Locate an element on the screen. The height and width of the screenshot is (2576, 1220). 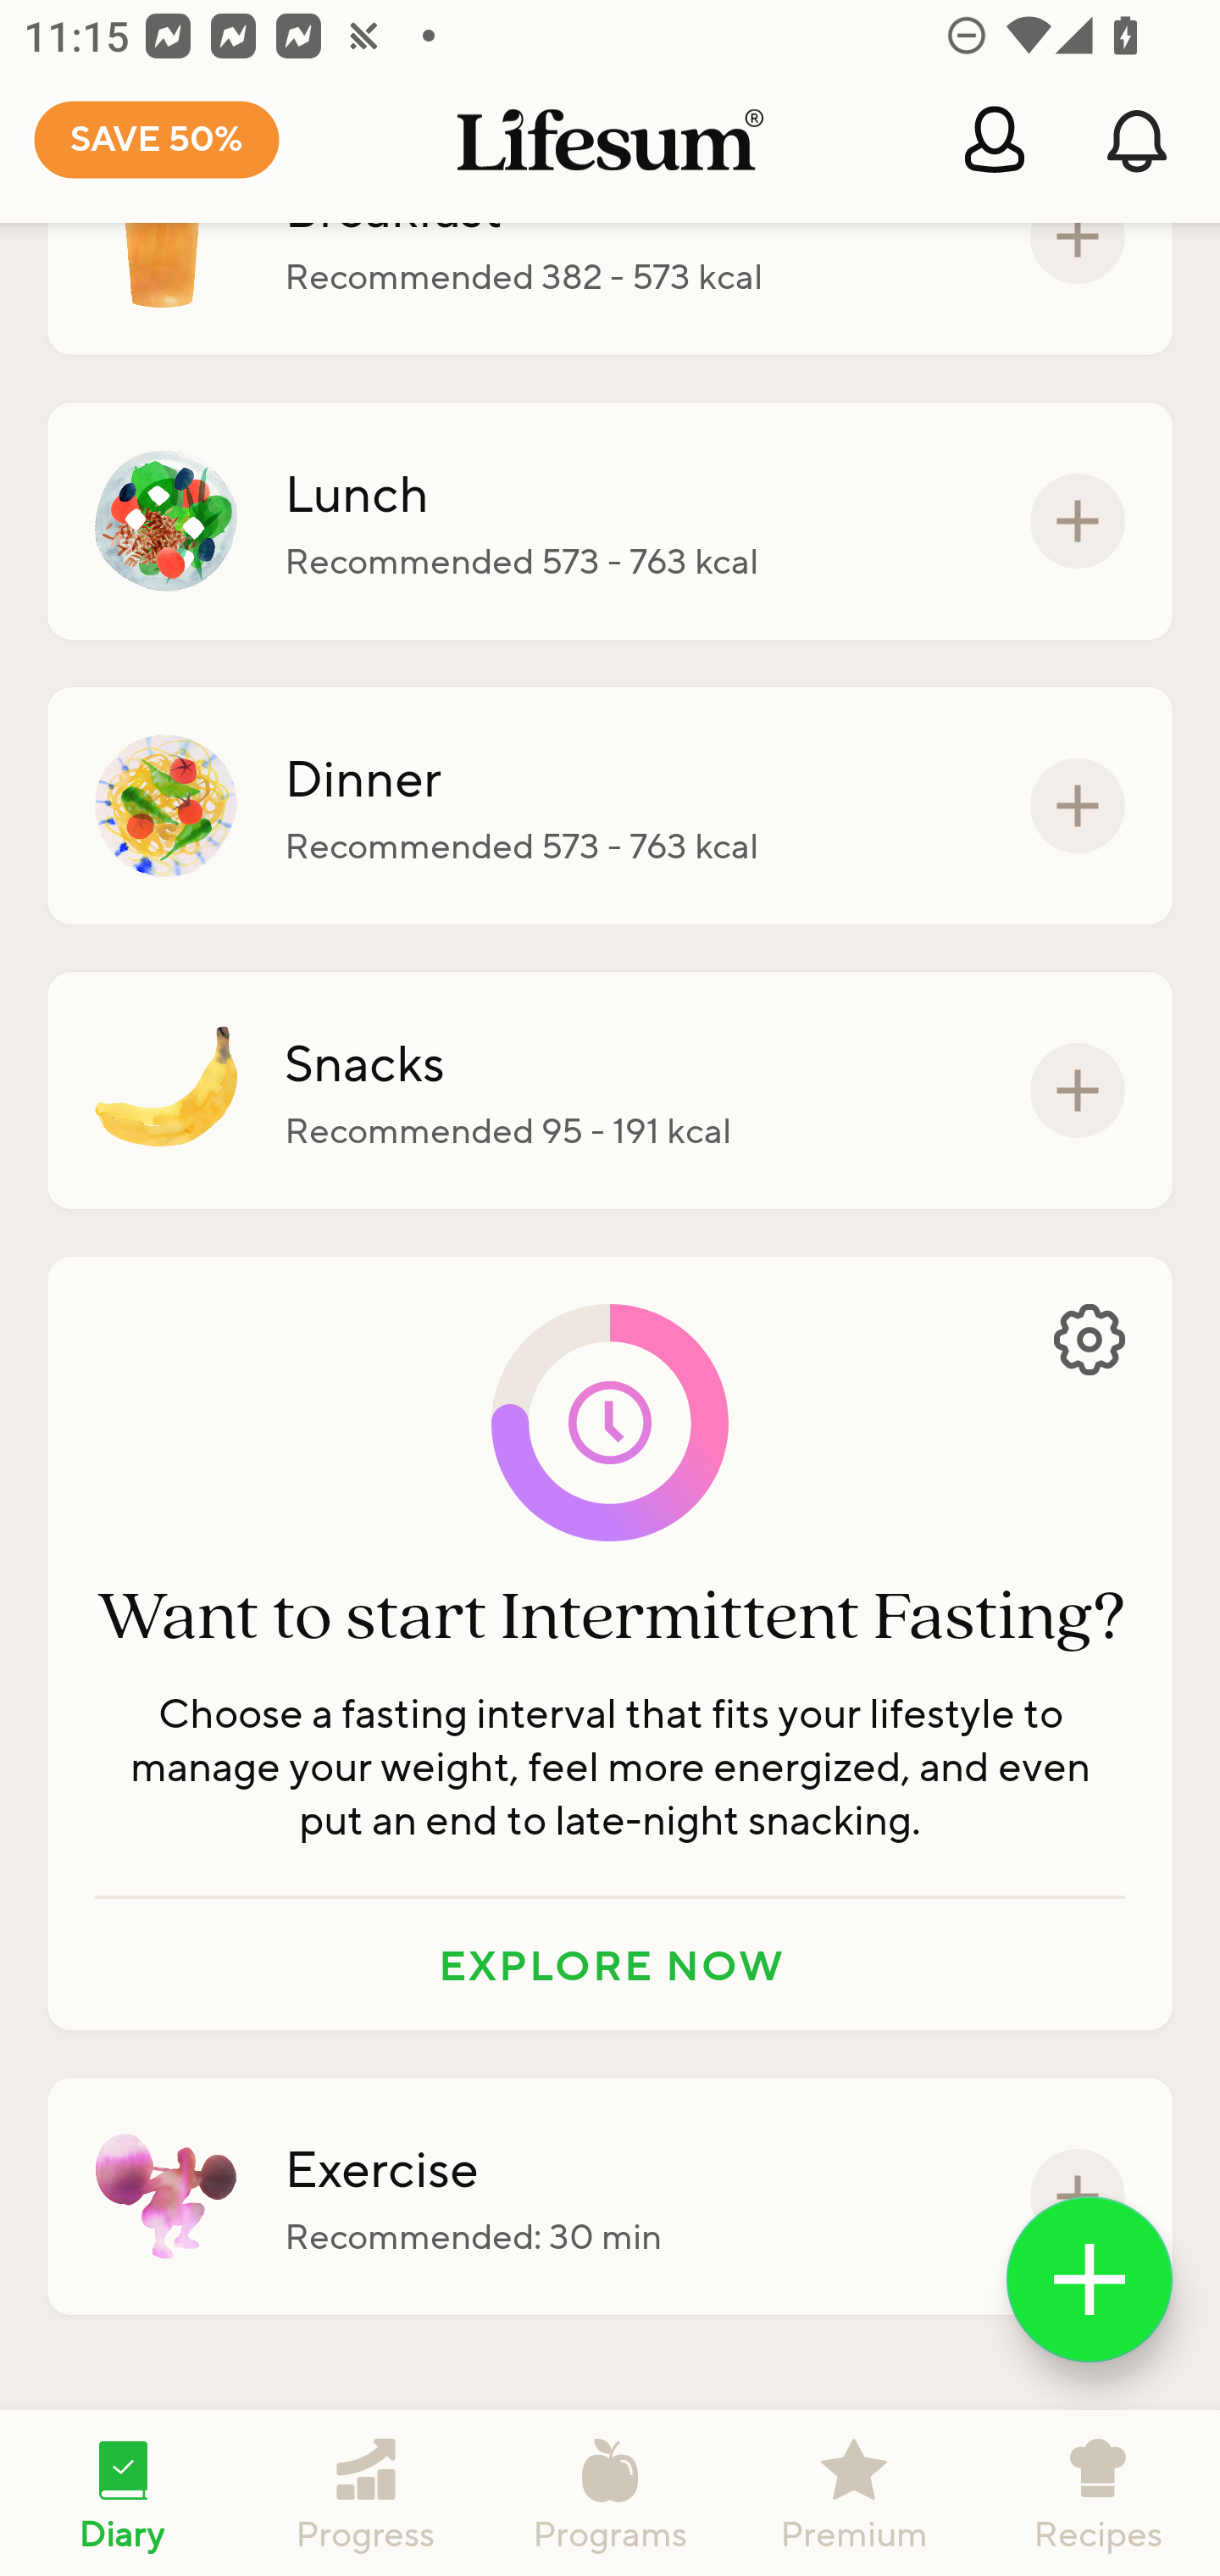
Snacks Recommended 95 - 191 kcal is located at coordinates (610, 1090).